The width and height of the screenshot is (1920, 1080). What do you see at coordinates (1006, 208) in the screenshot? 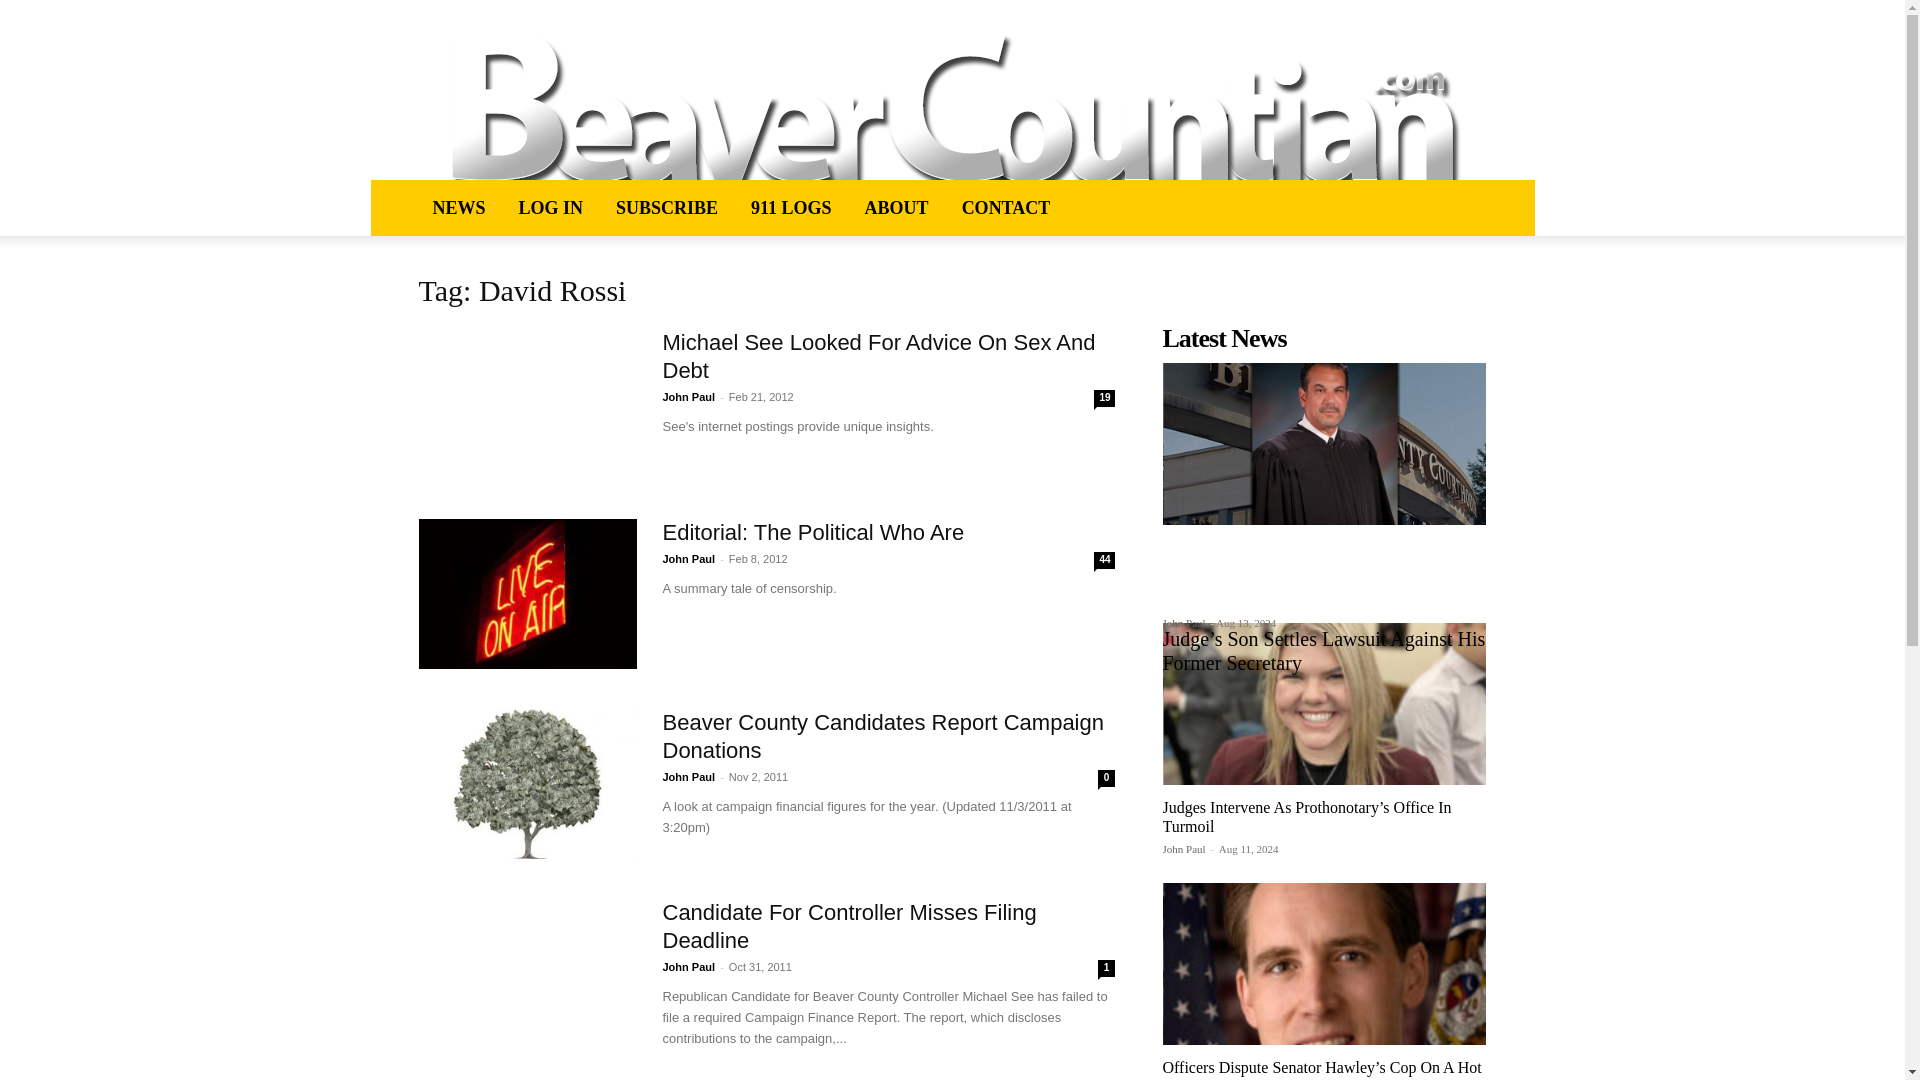
I see `CONTACT` at bounding box center [1006, 208].